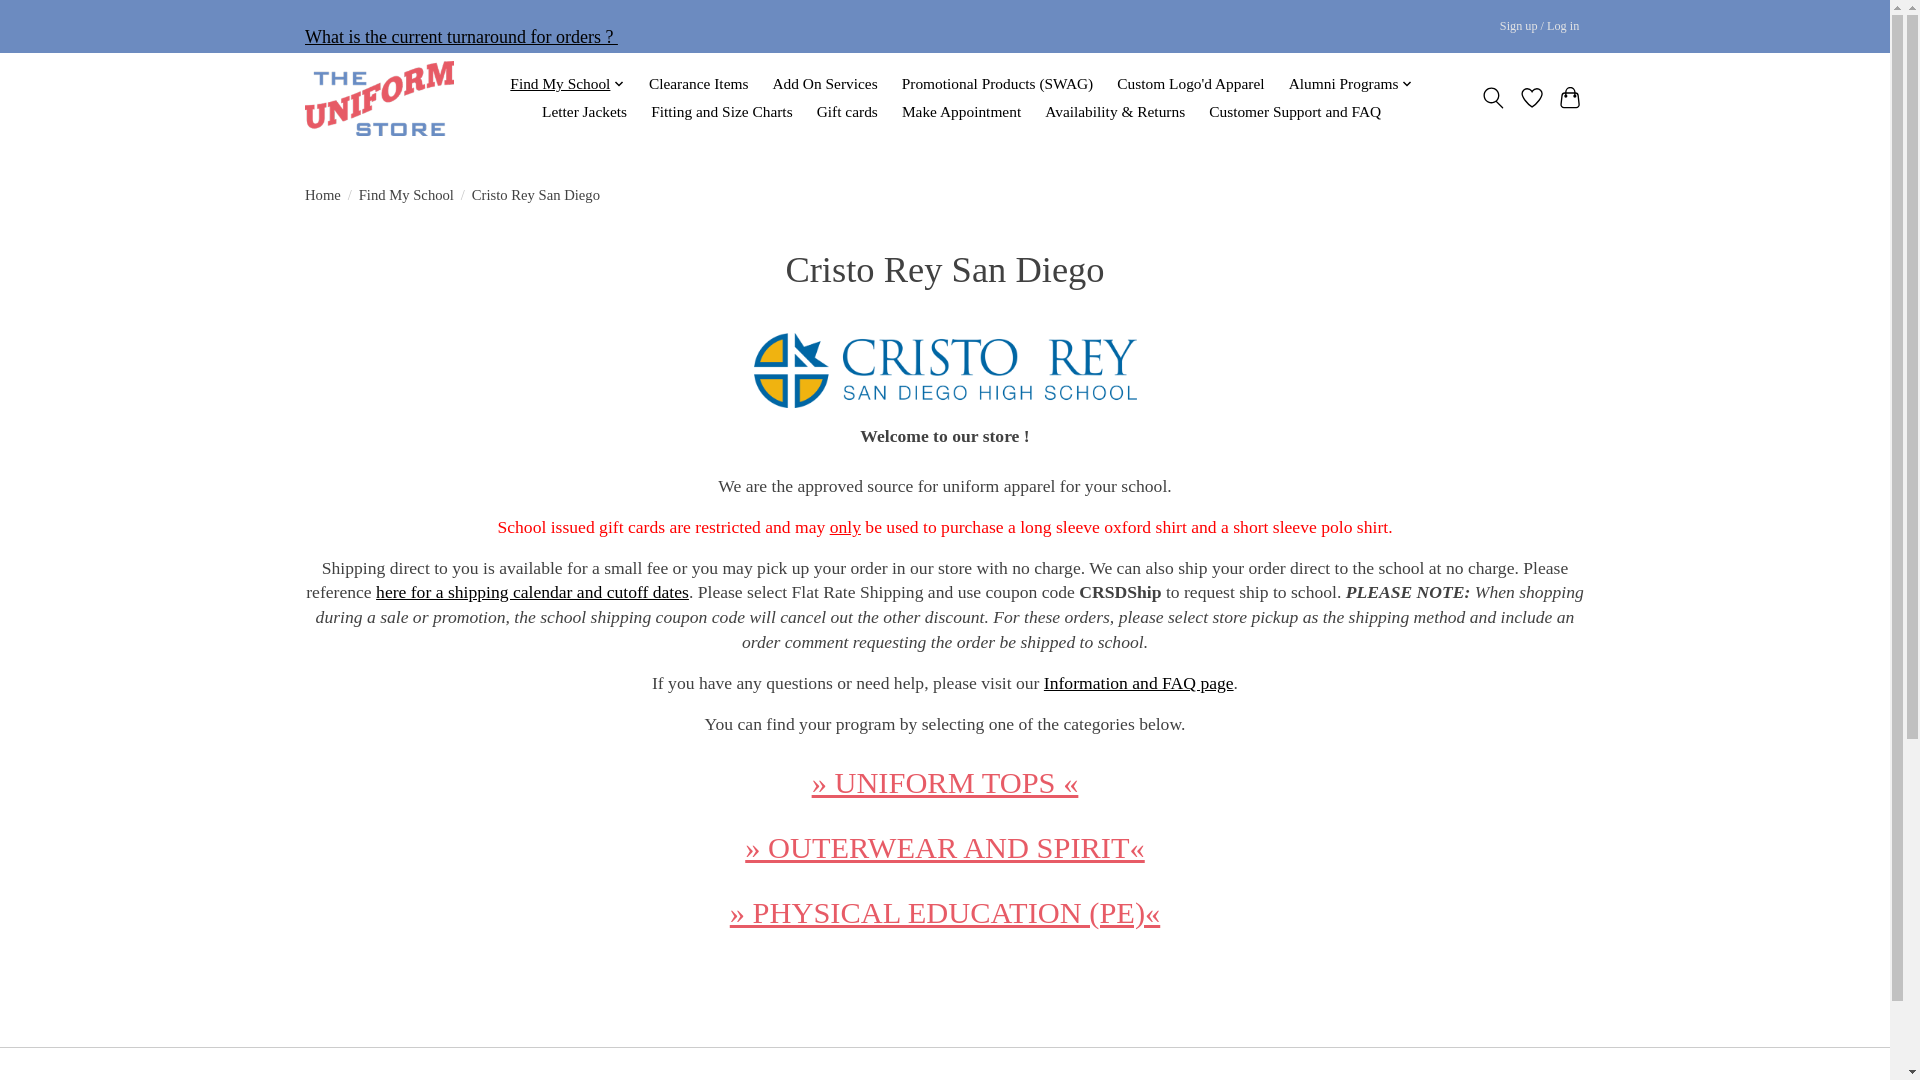 This screenshot has width=1920, height=1080. What do you see at coordinates (379, 98) in the screenshot?
I see `The Uniform Store` at bounding box center [379, 98].